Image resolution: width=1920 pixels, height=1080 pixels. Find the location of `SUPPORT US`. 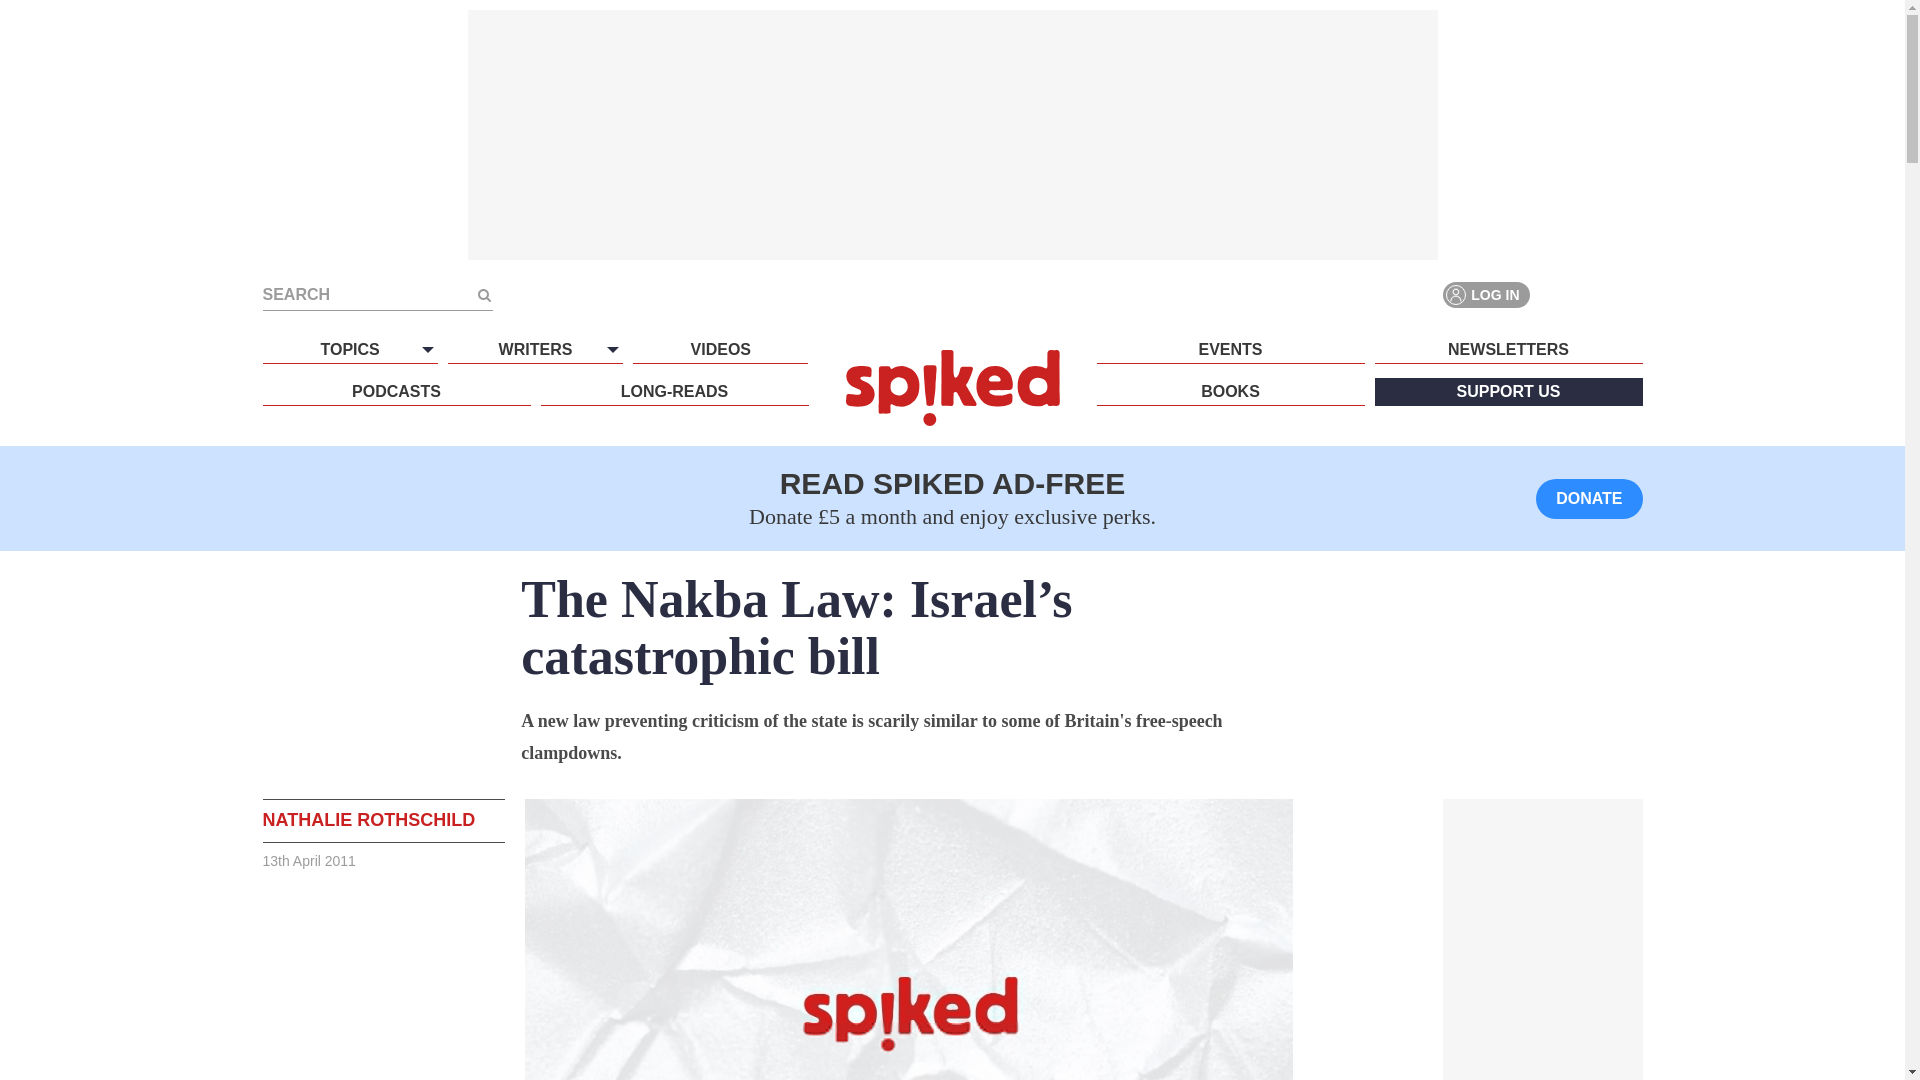

SUPPORT US is located at coordinates (1508, 392).